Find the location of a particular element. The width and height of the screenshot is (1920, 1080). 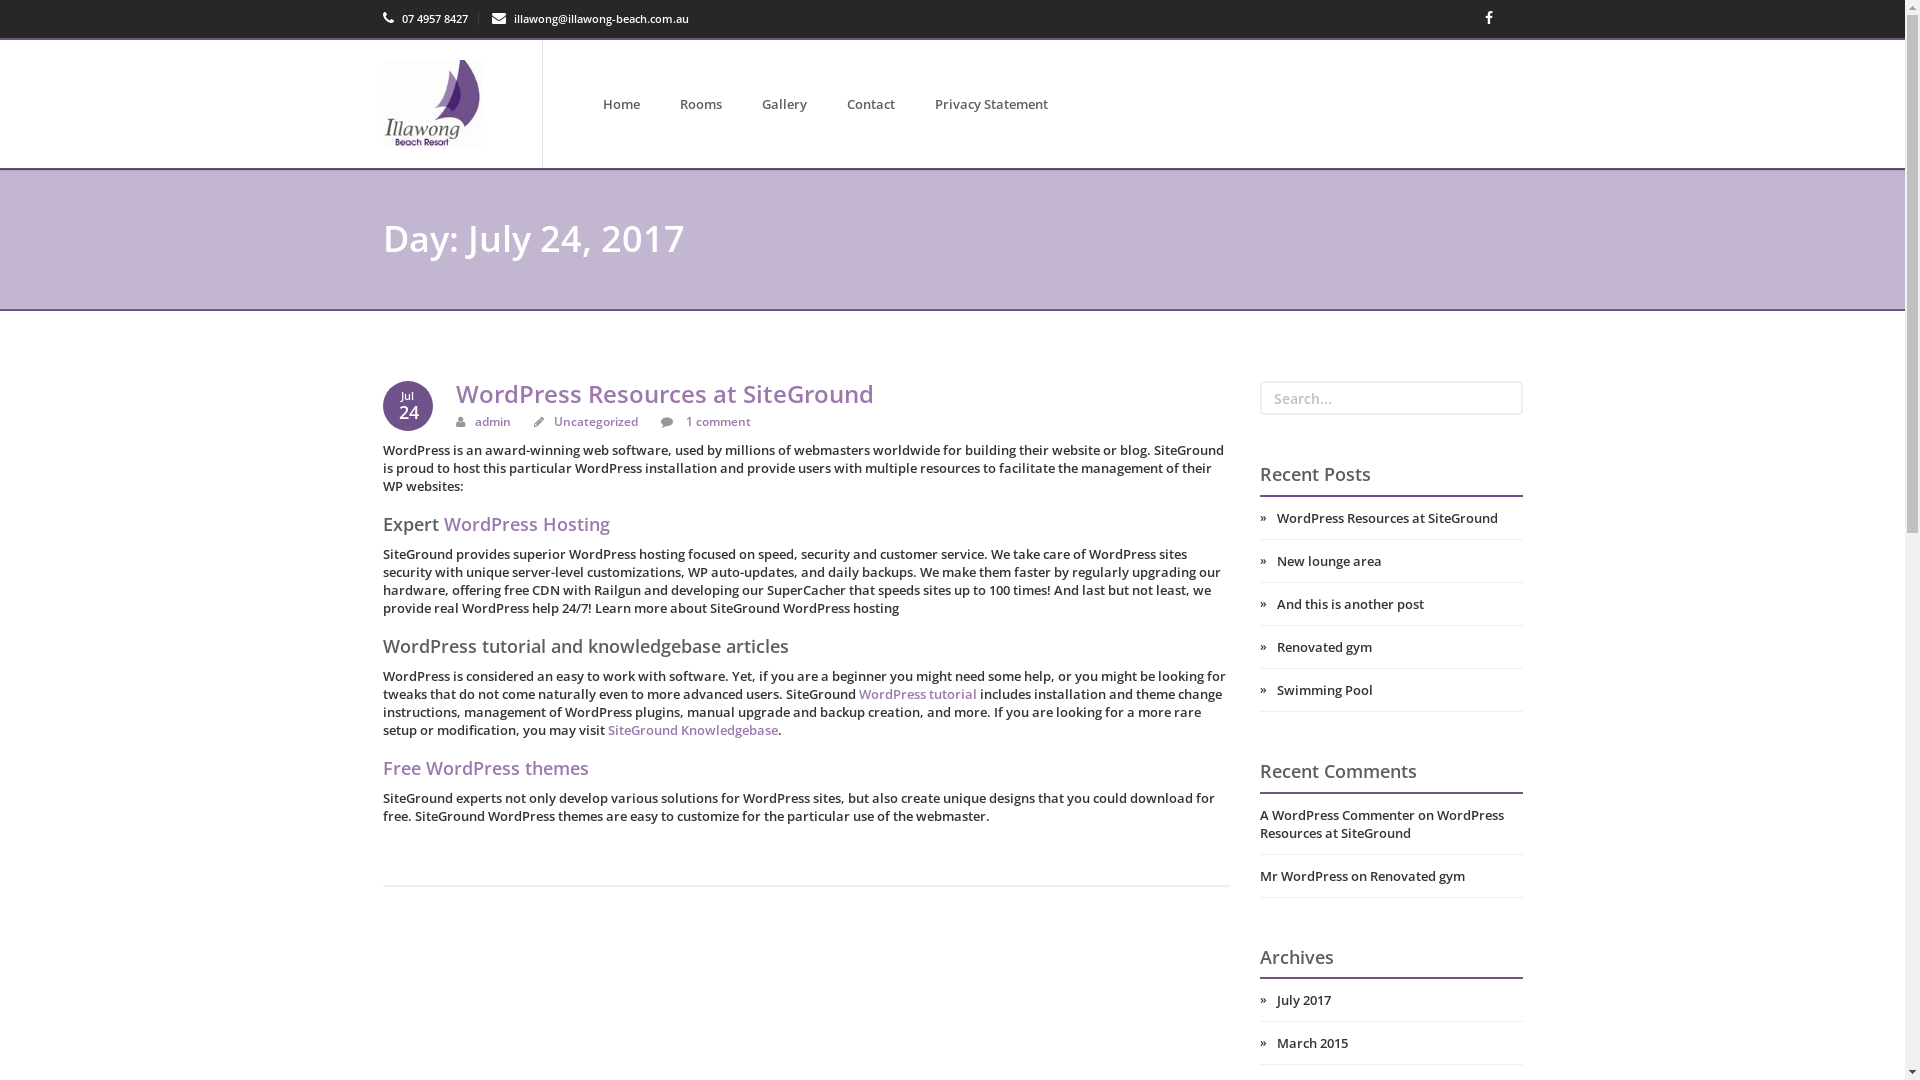

WordPress Resources at SiteGround is located at coordinates (1382, 824).